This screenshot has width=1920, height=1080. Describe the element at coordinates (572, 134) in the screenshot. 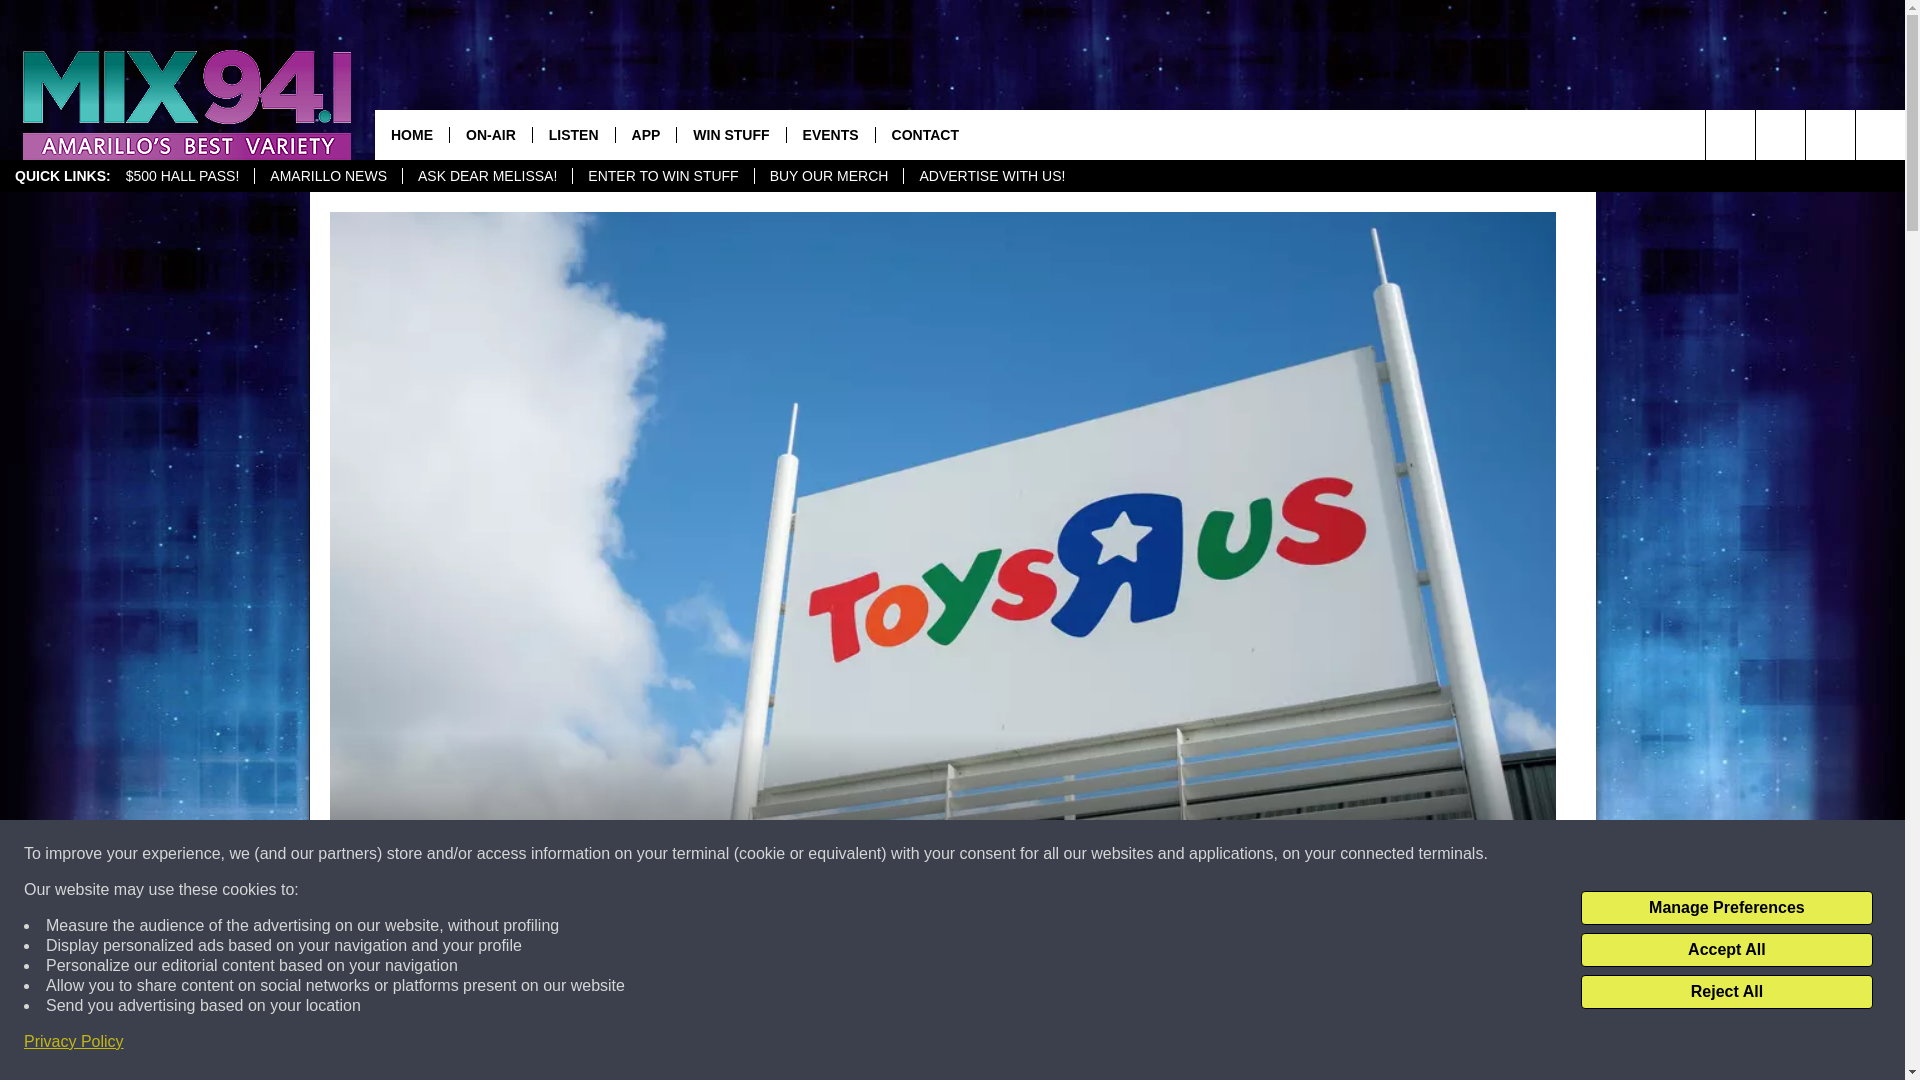

I see `LISTEN` at that location.